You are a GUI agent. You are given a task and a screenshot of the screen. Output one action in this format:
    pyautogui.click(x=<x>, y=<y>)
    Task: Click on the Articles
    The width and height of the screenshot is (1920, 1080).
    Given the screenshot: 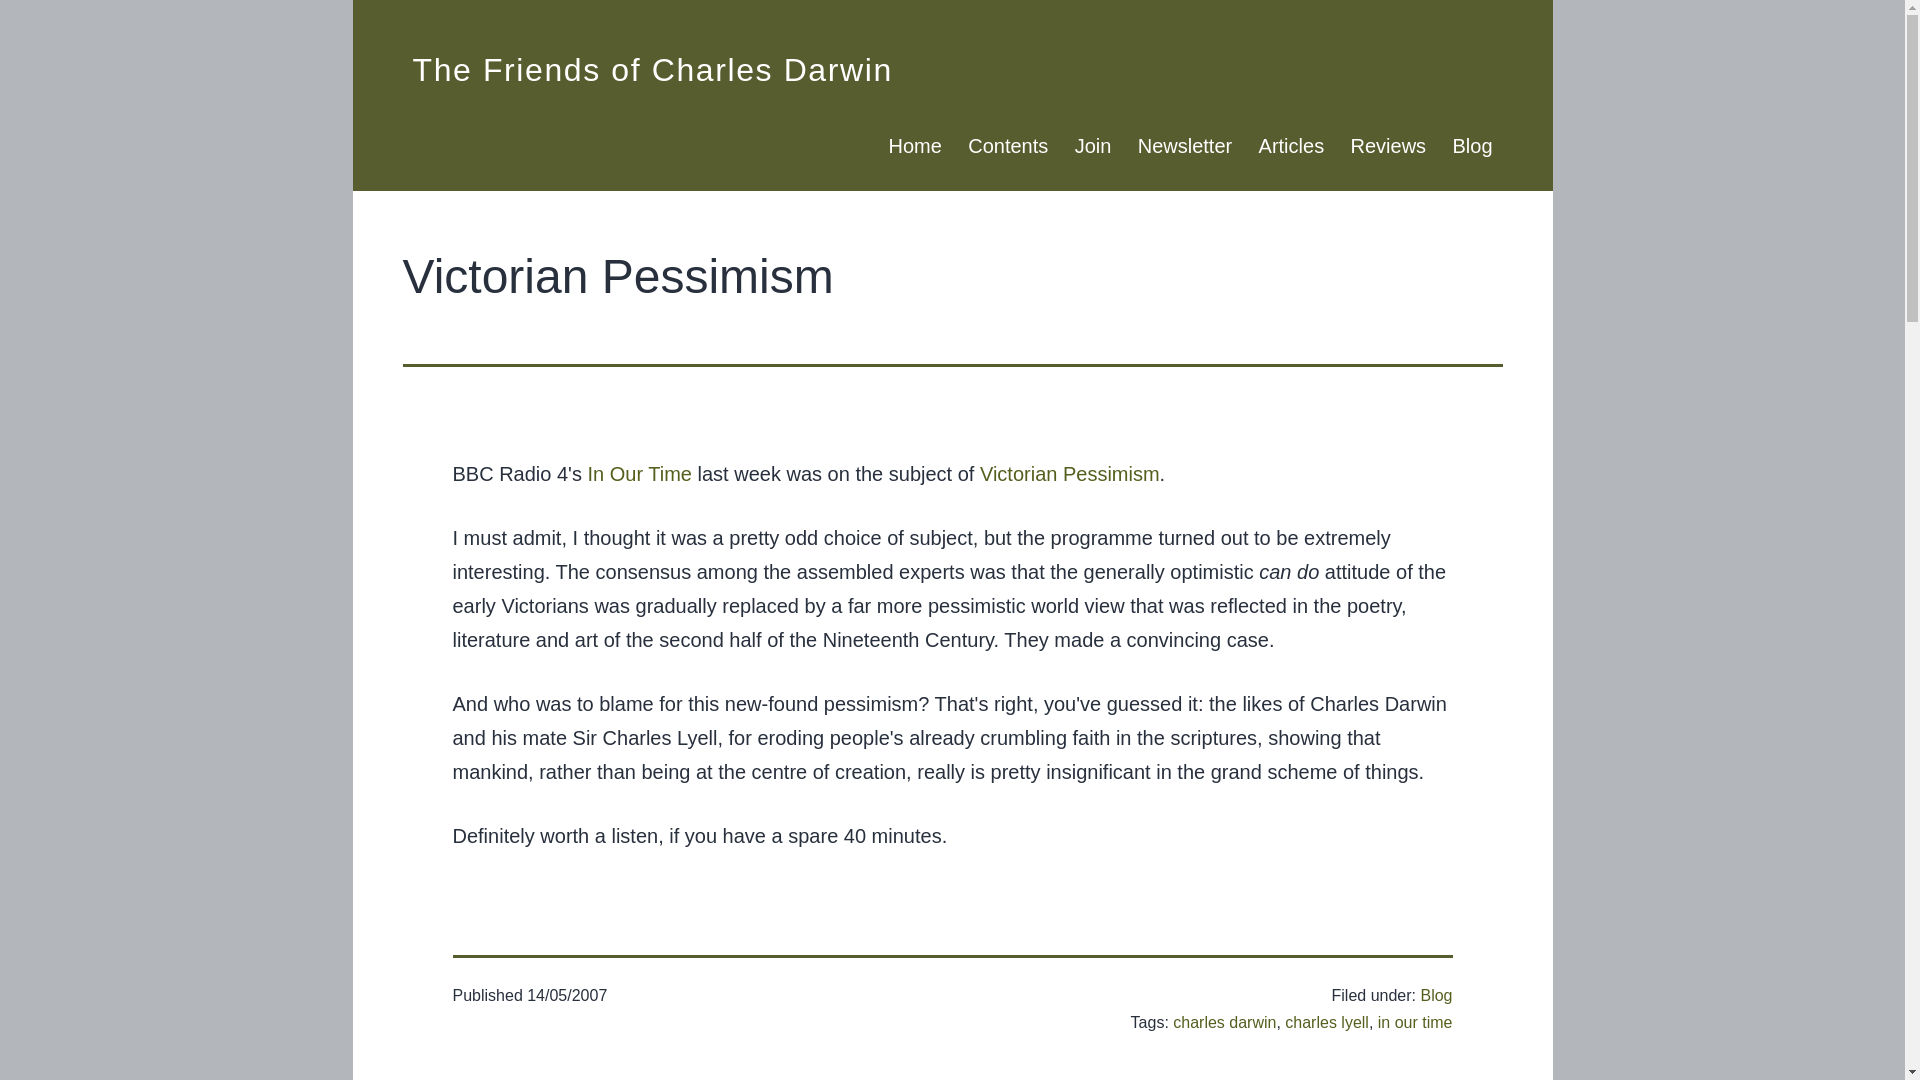 What is the action you would take?
    pyautogui.click(x=1290, y=146)
    